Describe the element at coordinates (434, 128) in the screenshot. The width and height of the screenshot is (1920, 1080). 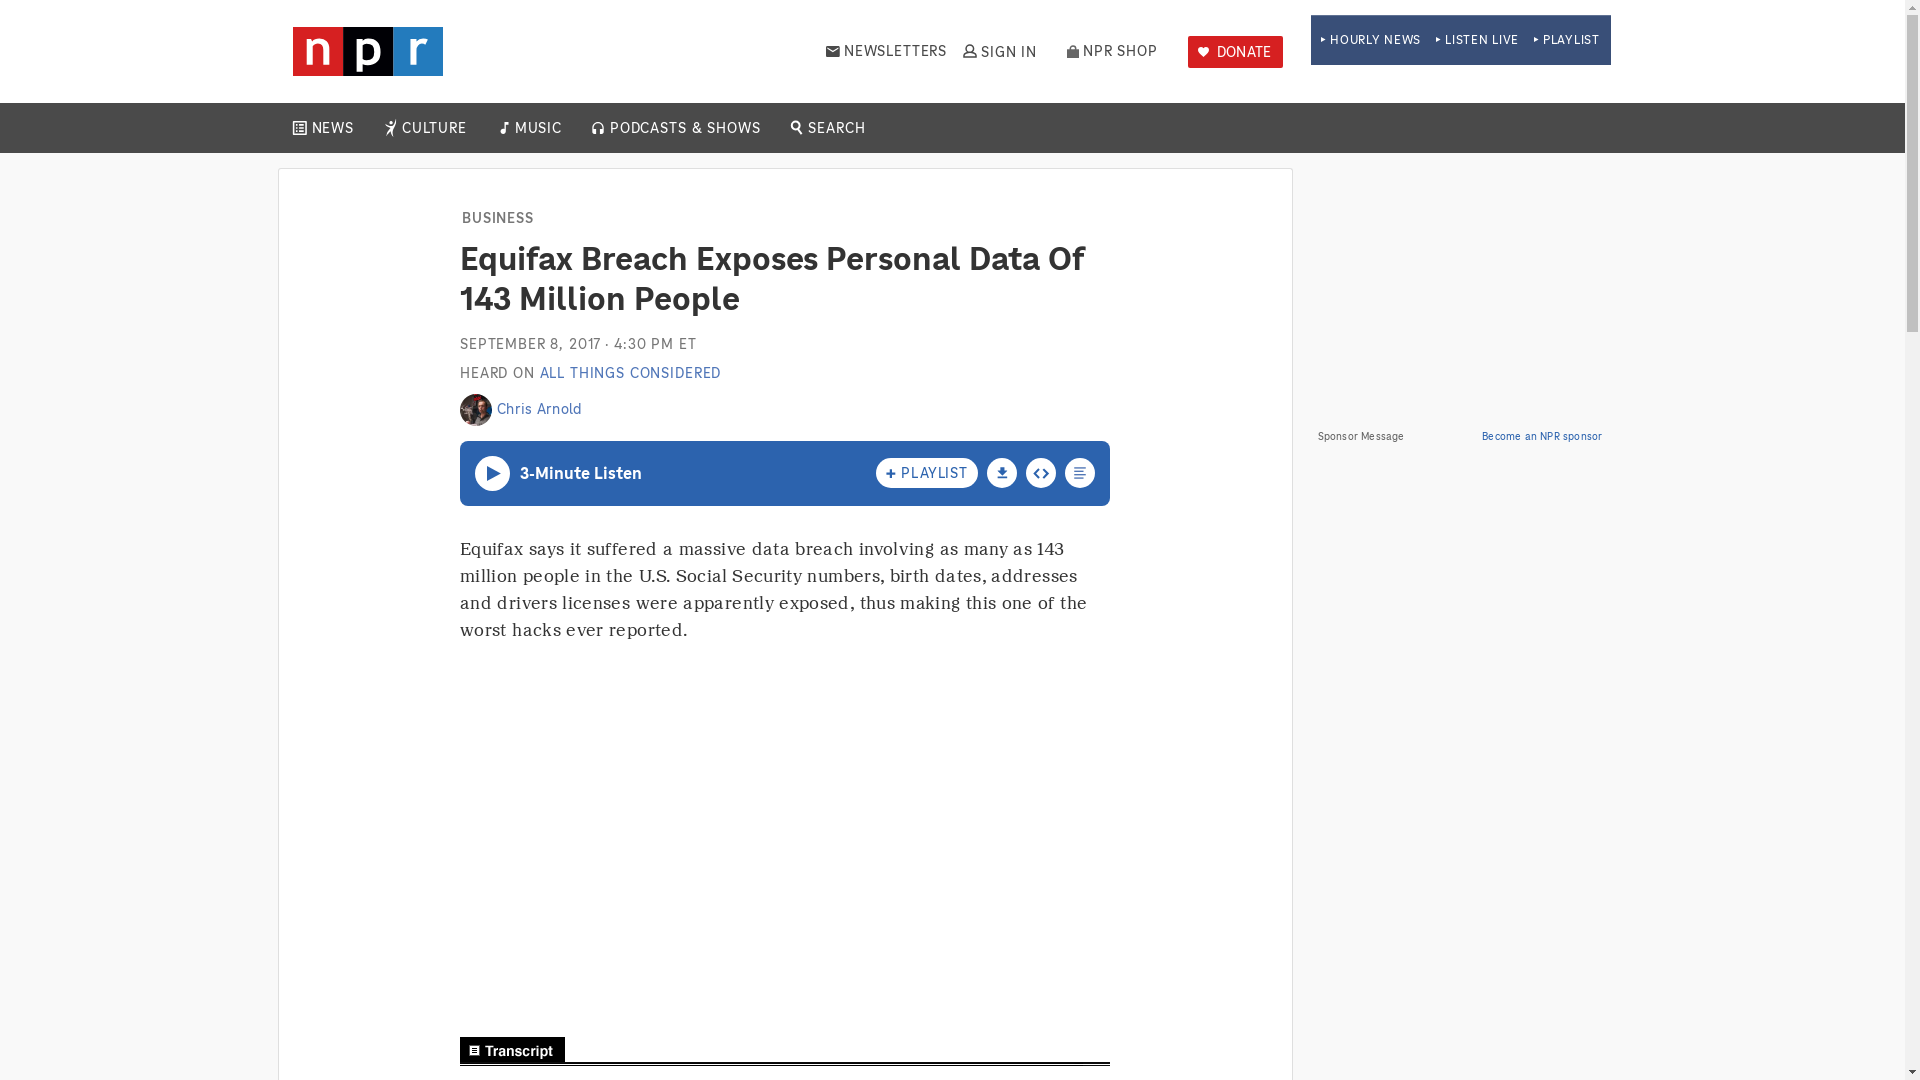
I see `CULTURE` at that location.